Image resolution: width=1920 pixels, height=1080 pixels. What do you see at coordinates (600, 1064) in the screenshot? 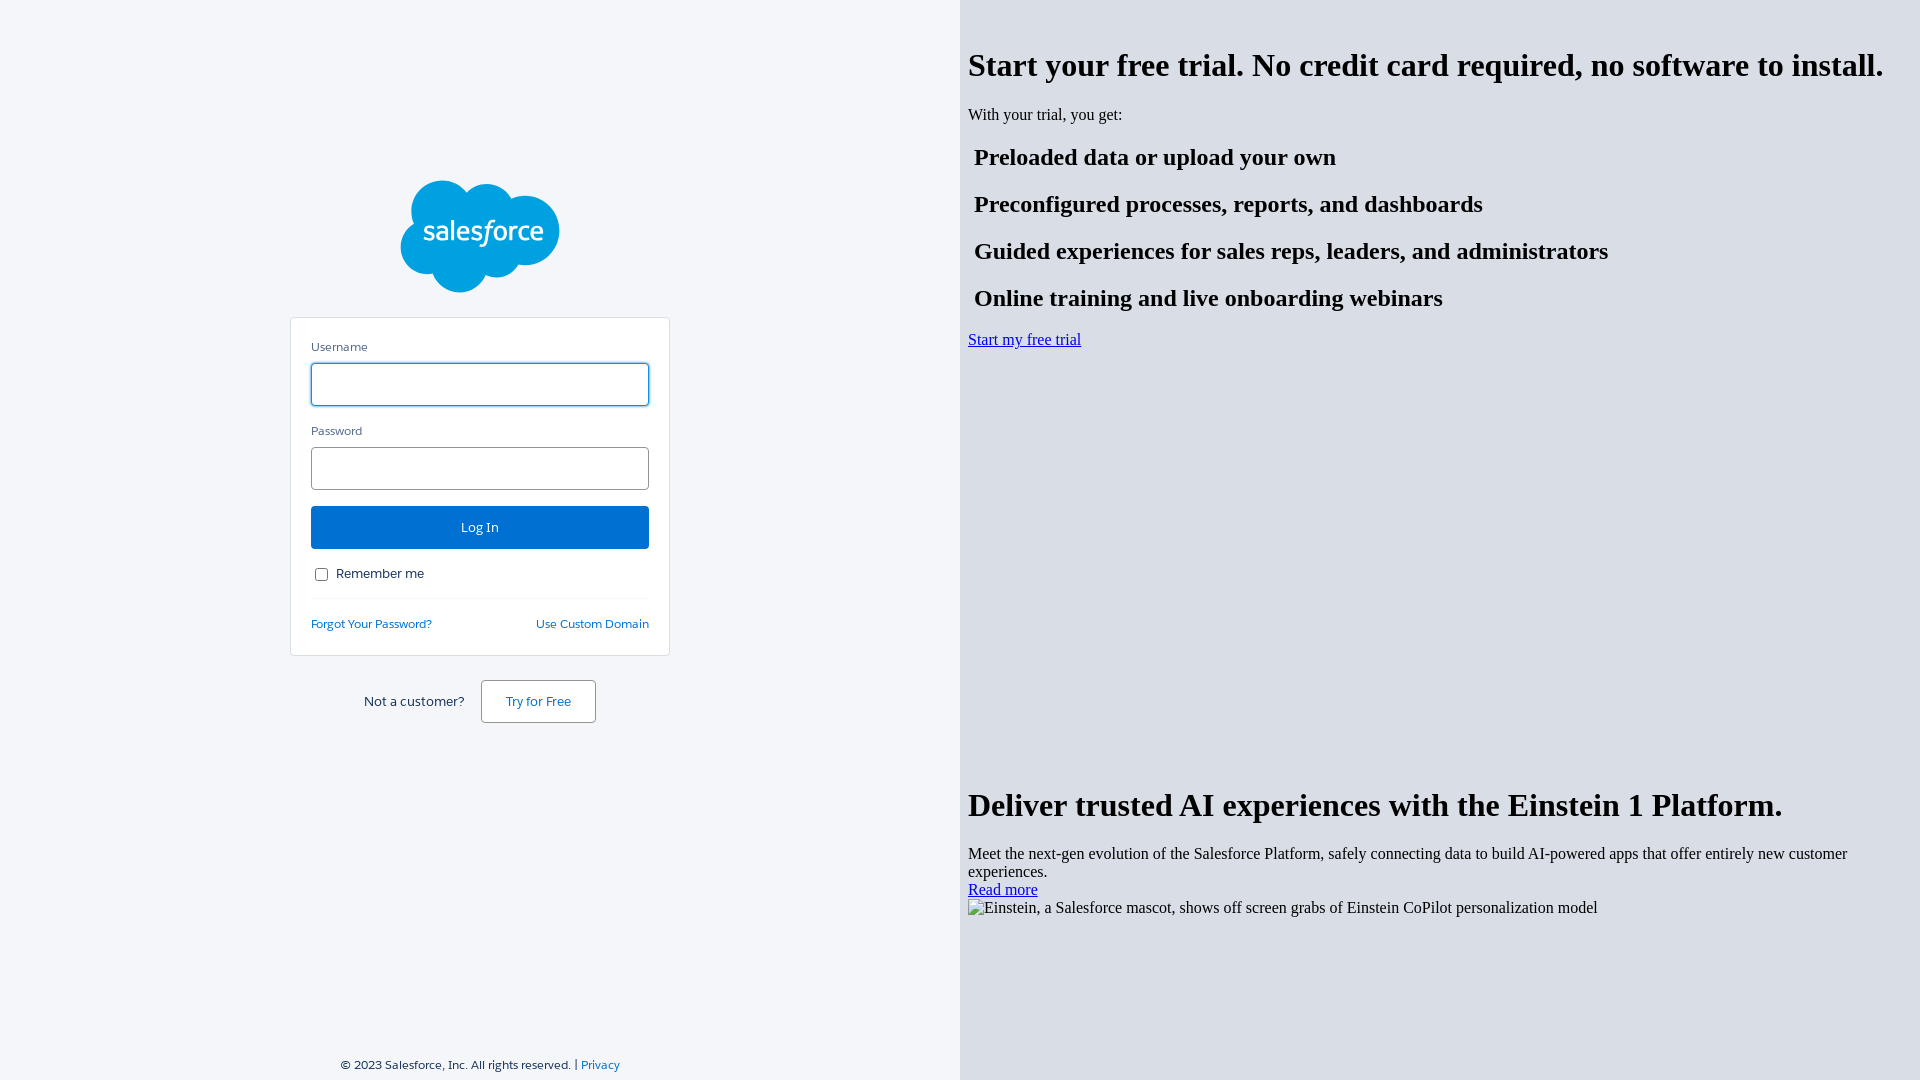
I see `Privacy` at bounding box center [600, 1064].